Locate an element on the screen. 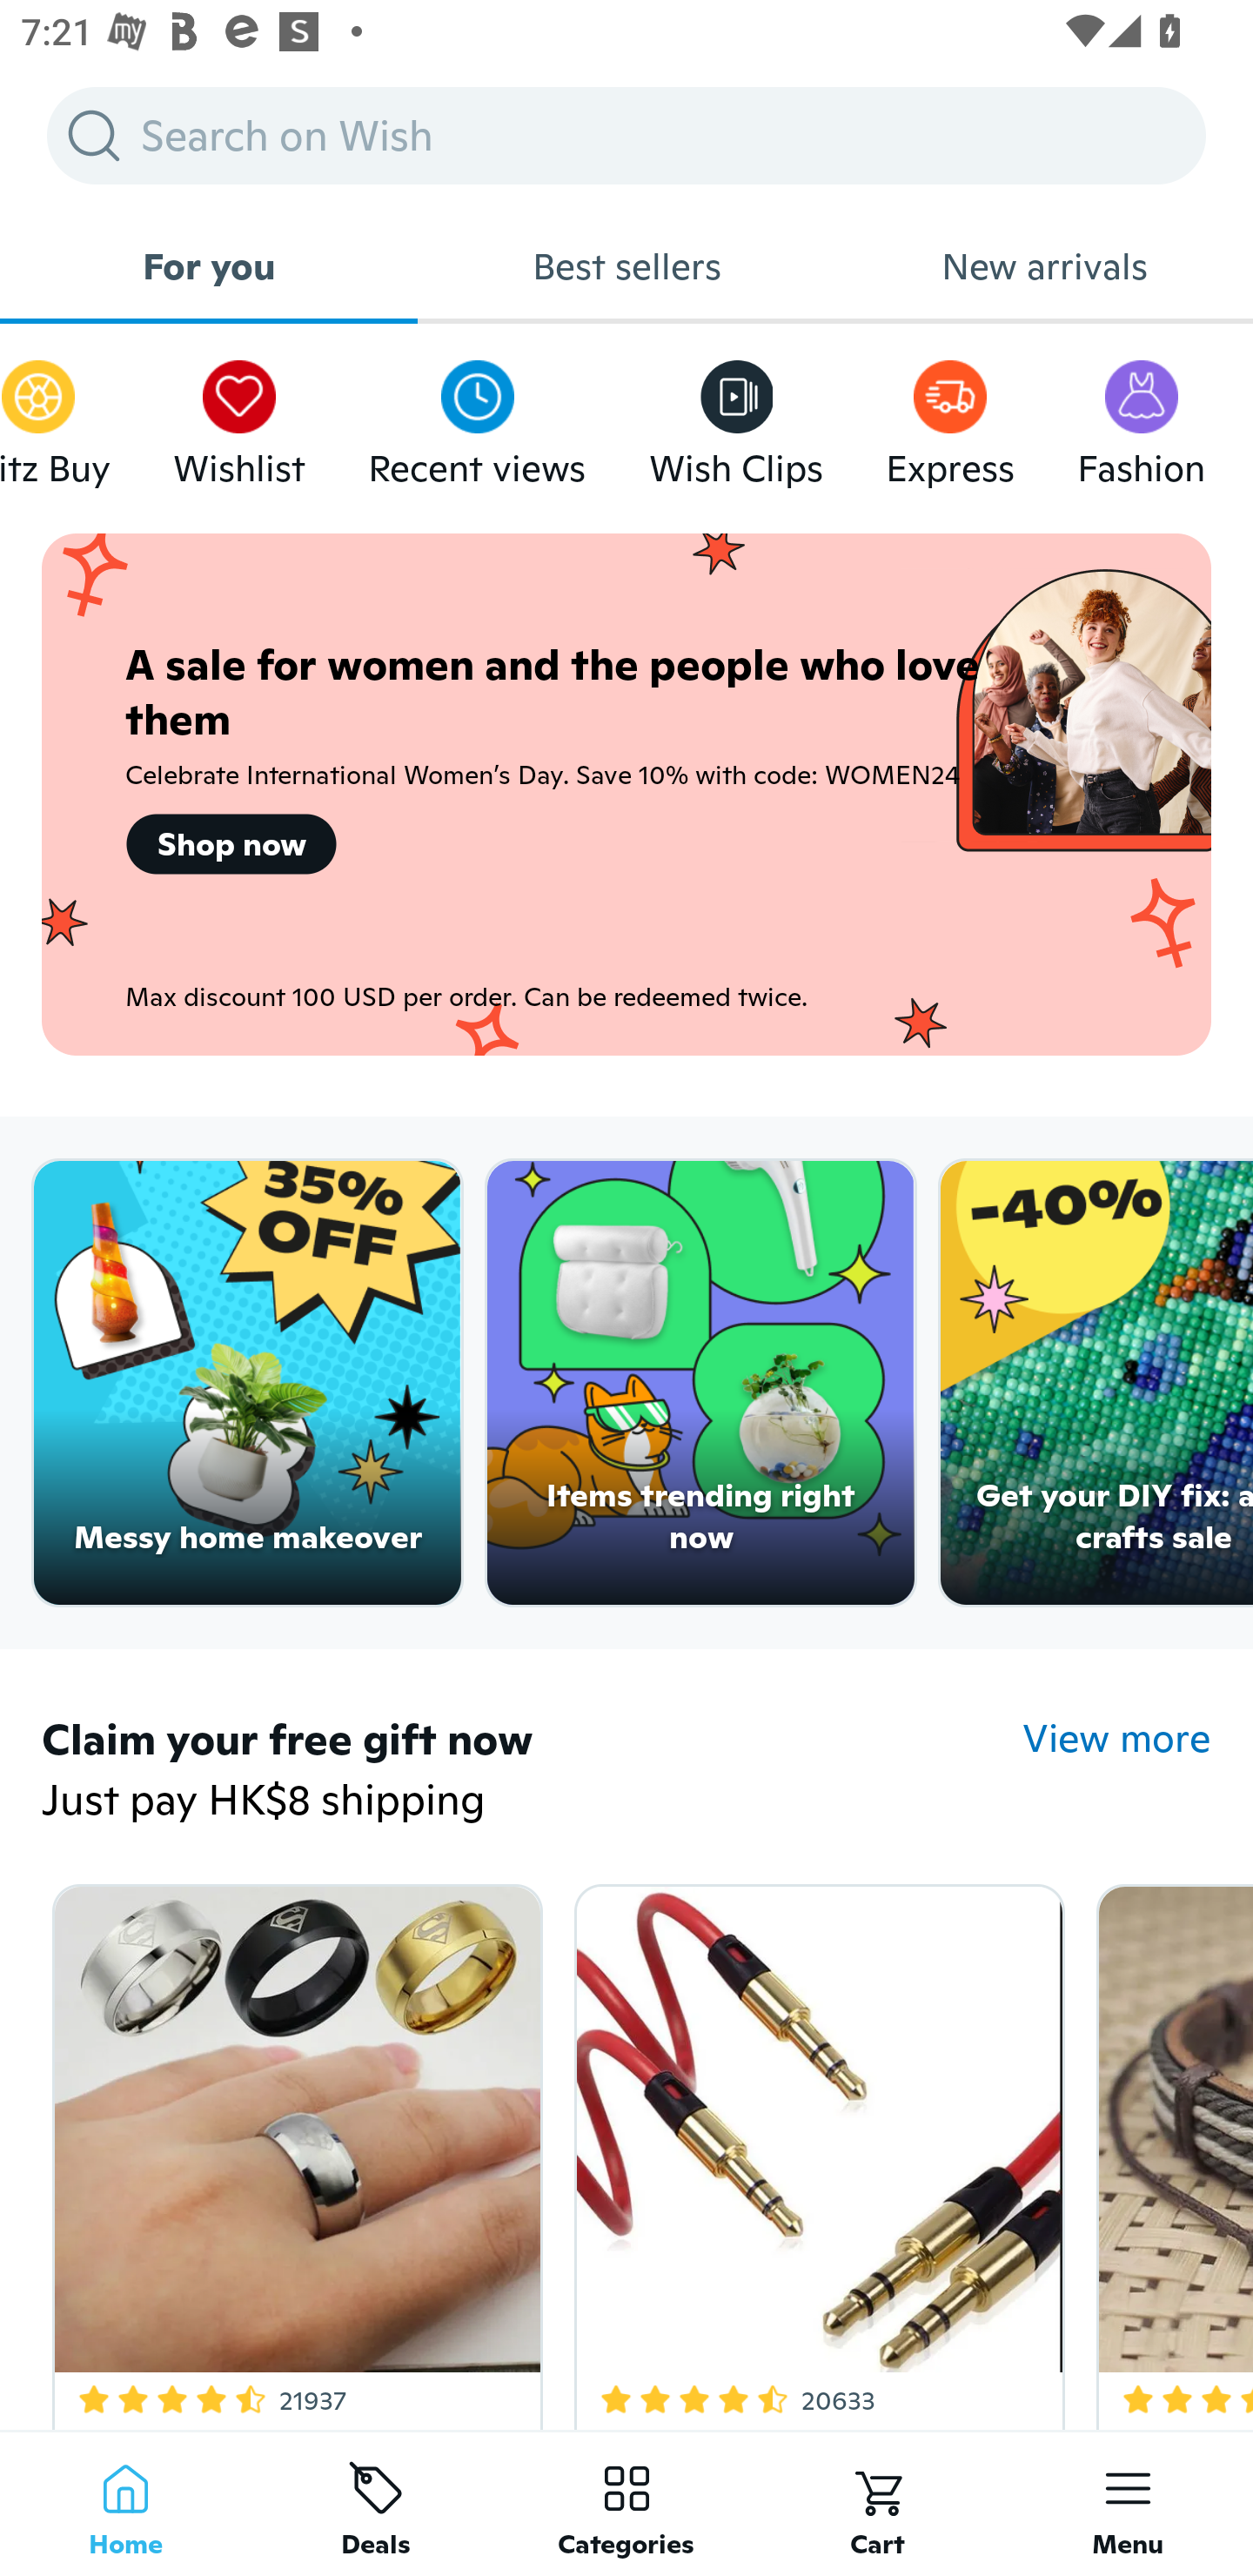  Best sellers is located at coordinates (626, 266).